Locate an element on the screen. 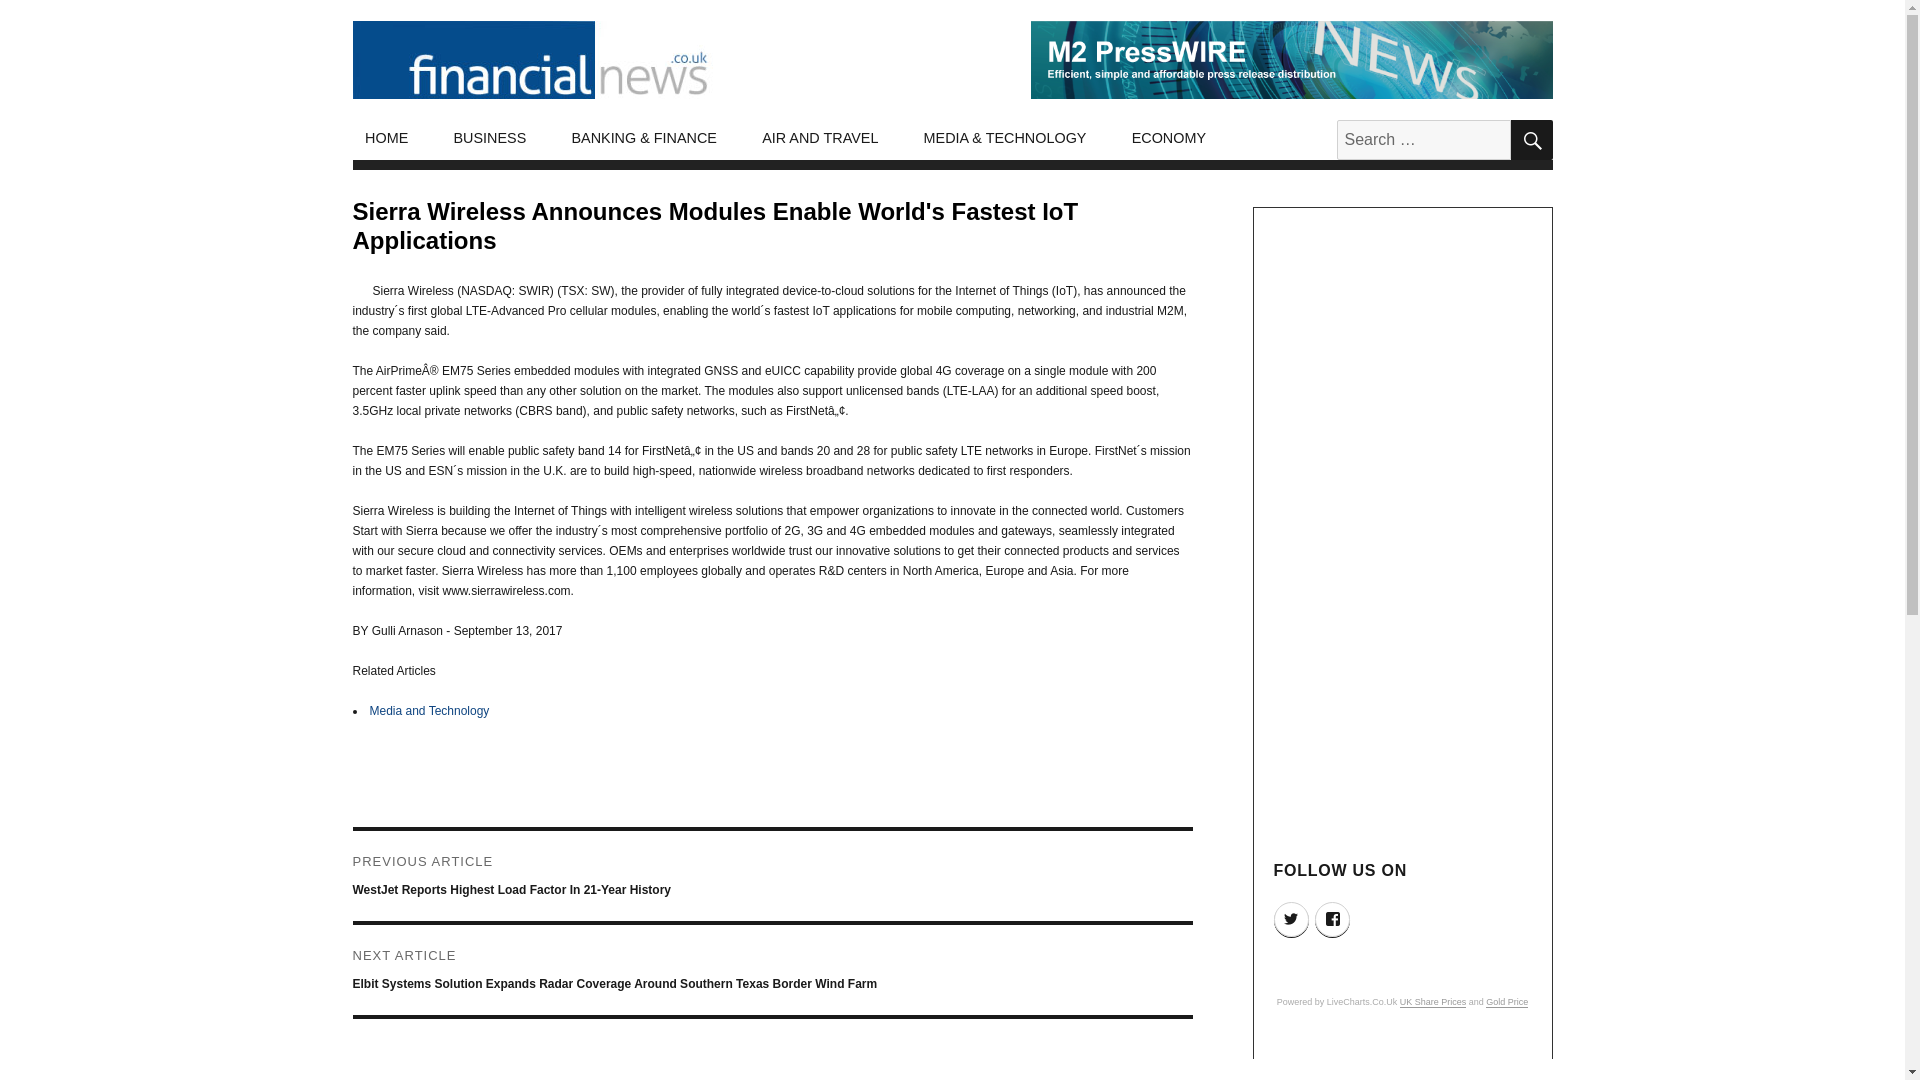  Media and Technology is located at coordinates (430, 711).